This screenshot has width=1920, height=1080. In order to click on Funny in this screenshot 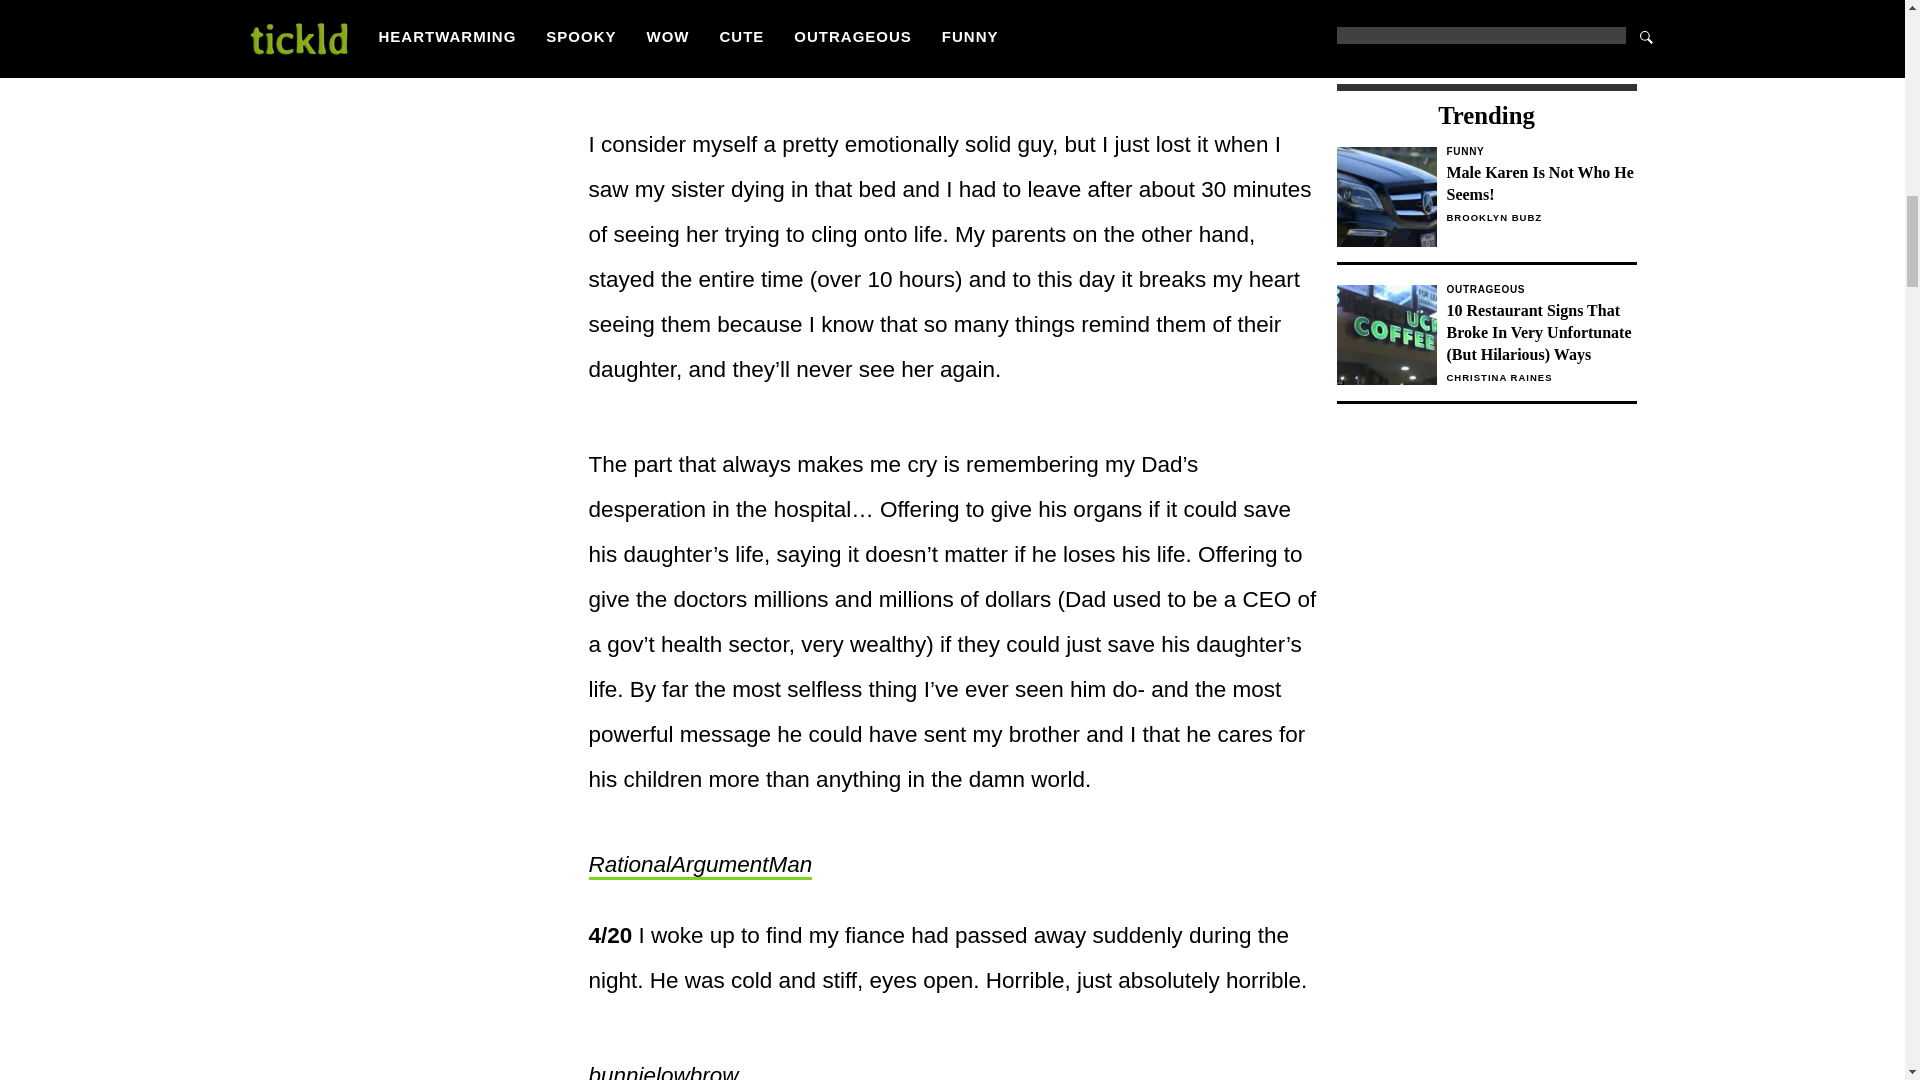, I will do `click(1540, 151)`.